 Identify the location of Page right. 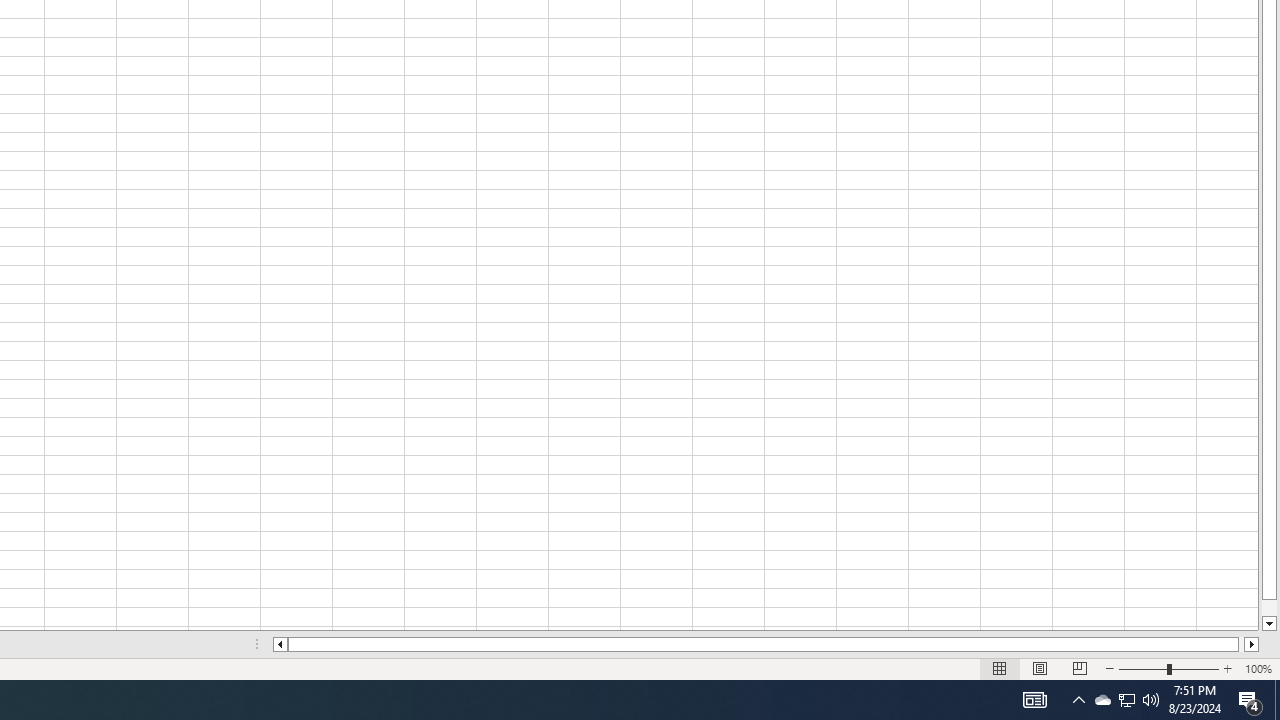
(1242, 644).